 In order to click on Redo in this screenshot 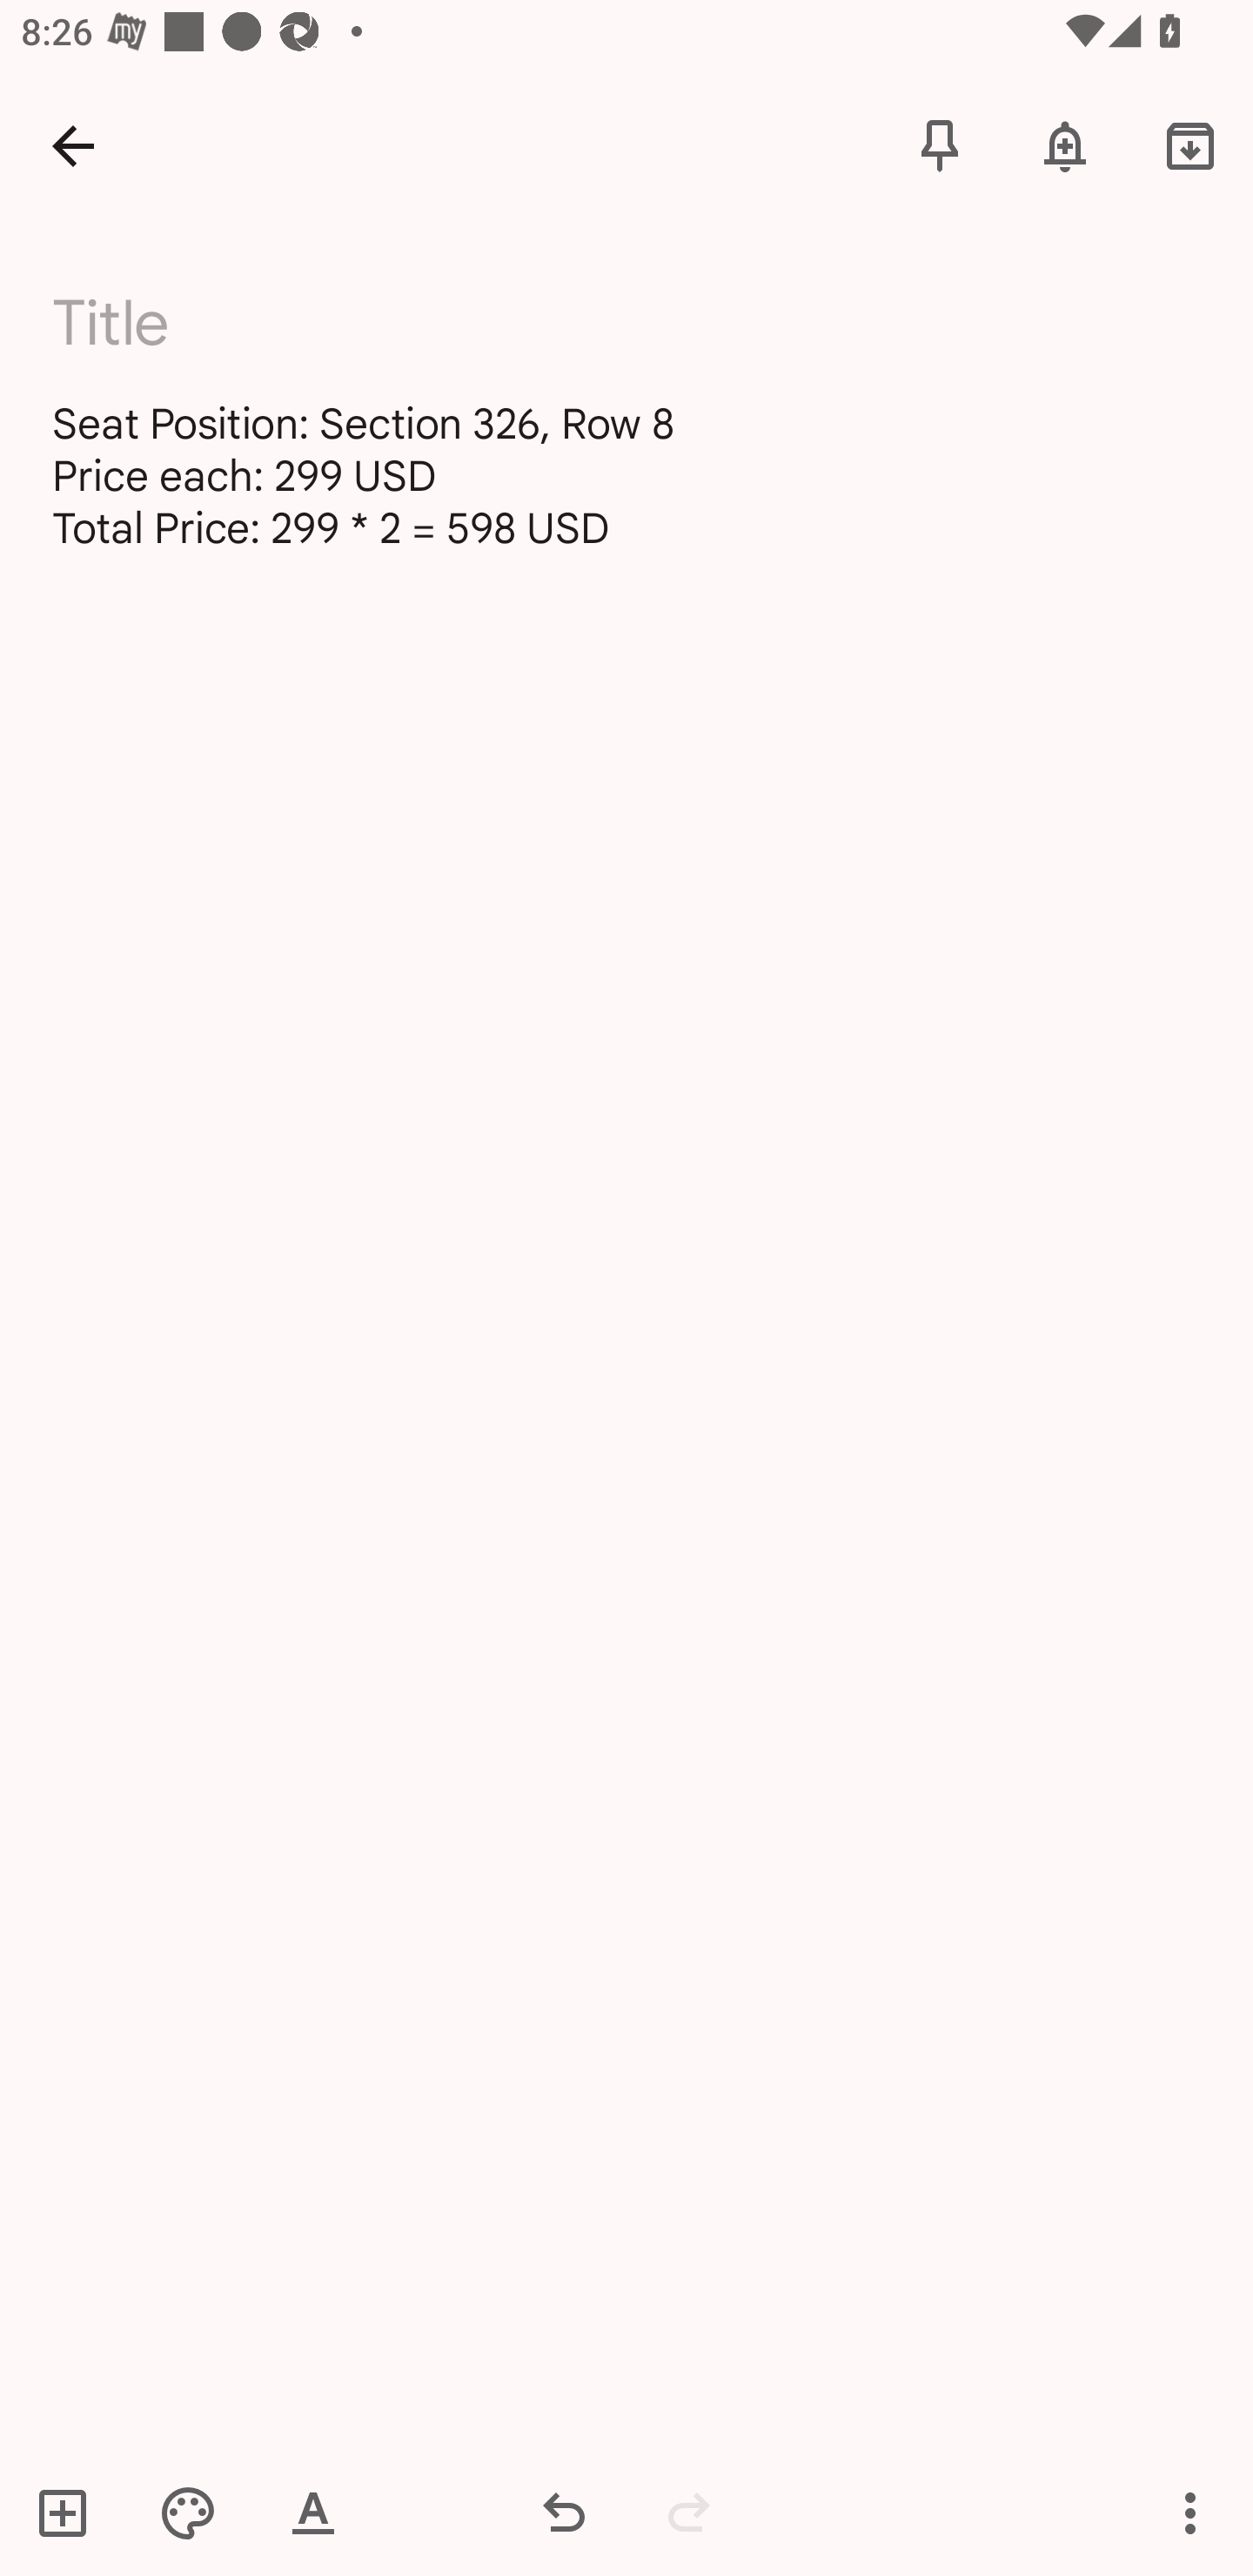, I will do `click(689, 2512)`.